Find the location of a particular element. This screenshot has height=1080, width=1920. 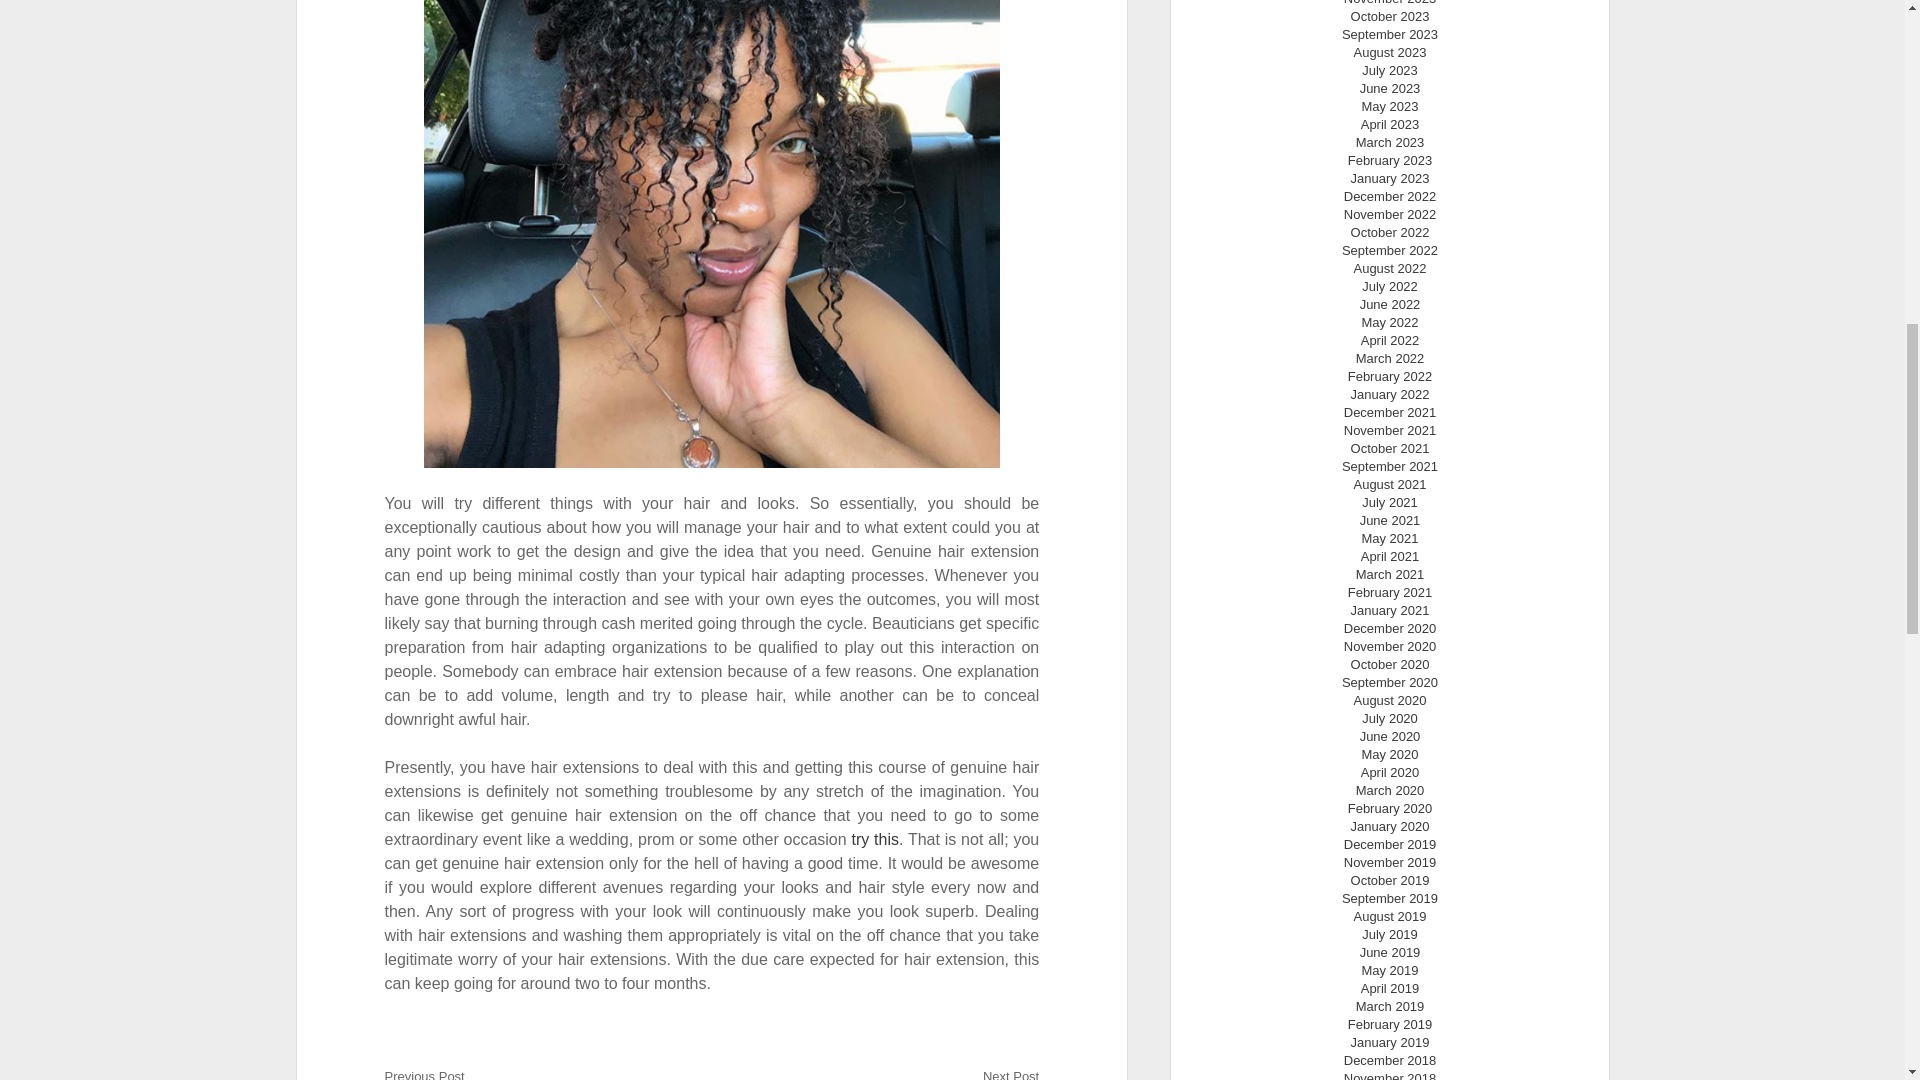

June 2023 is located at coordinates (1390, 88).